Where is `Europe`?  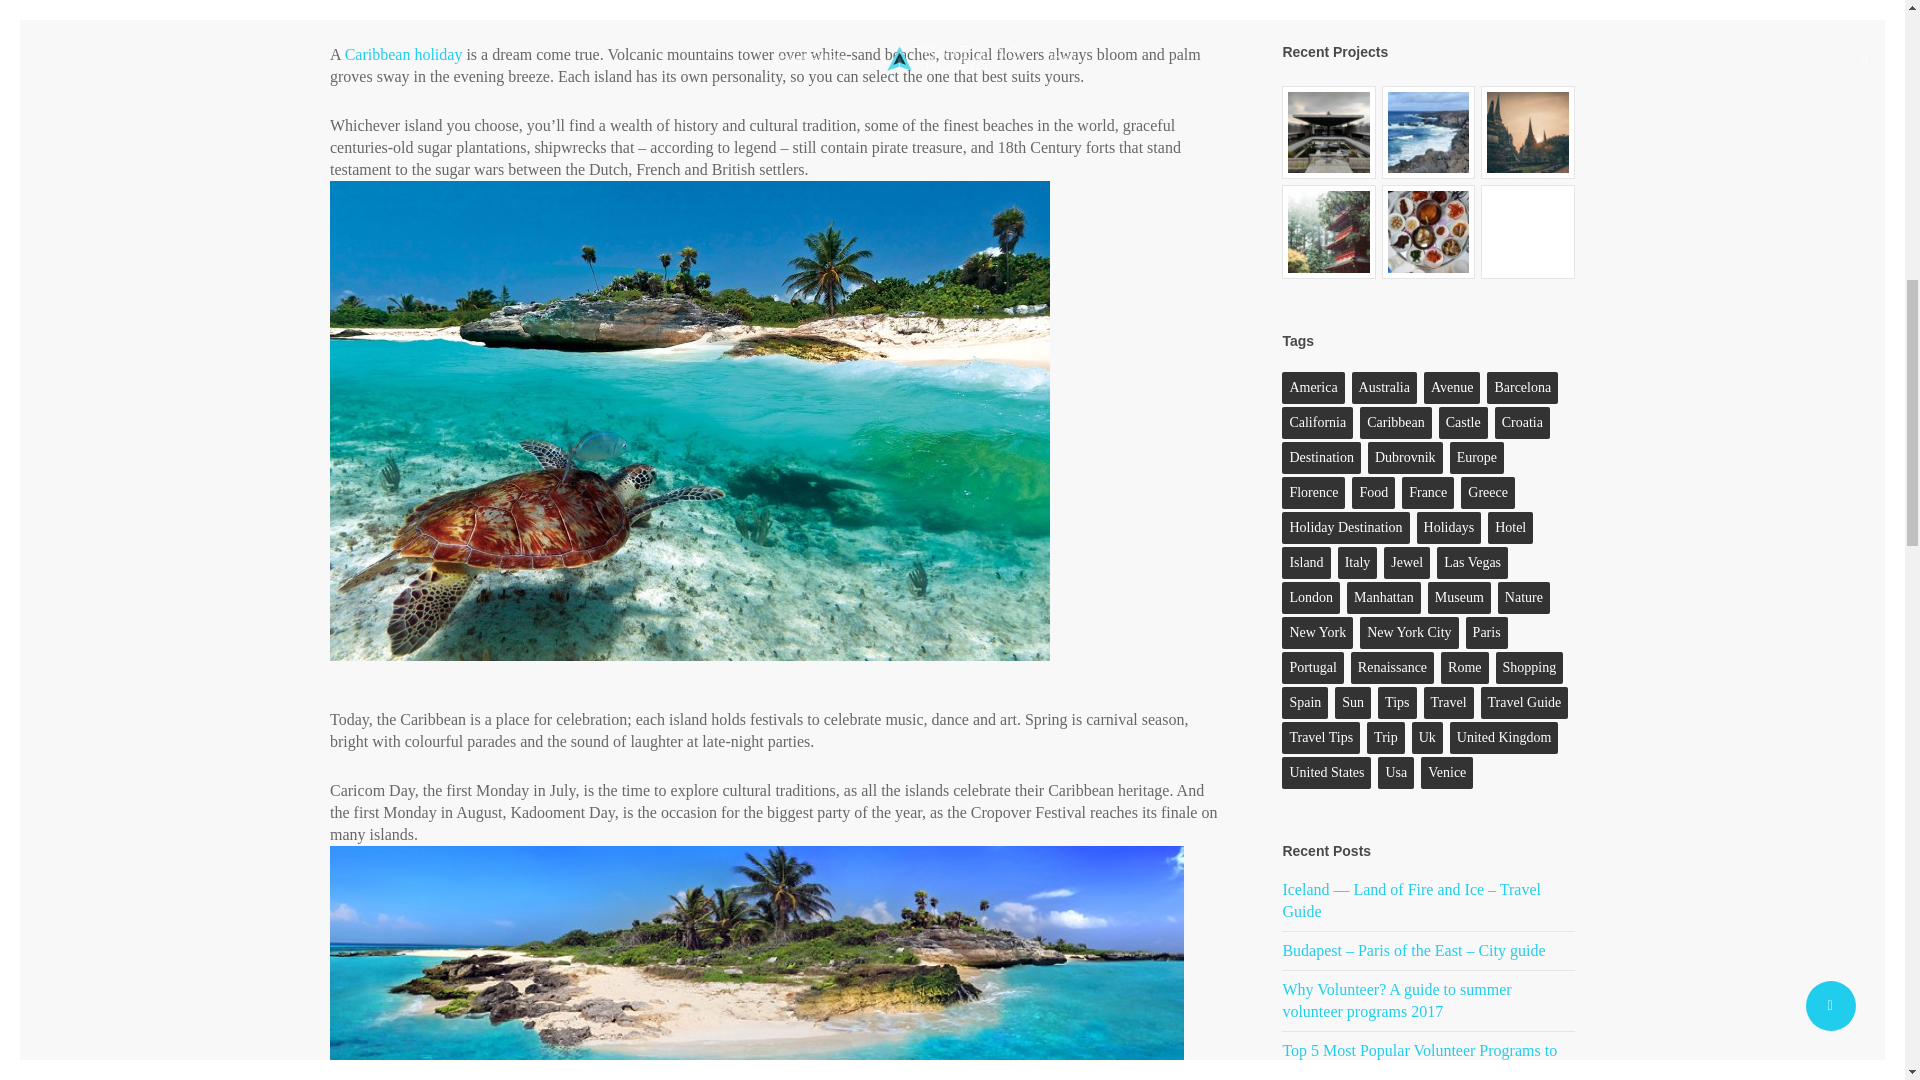 Europe is located at coordinates (1476, 458).